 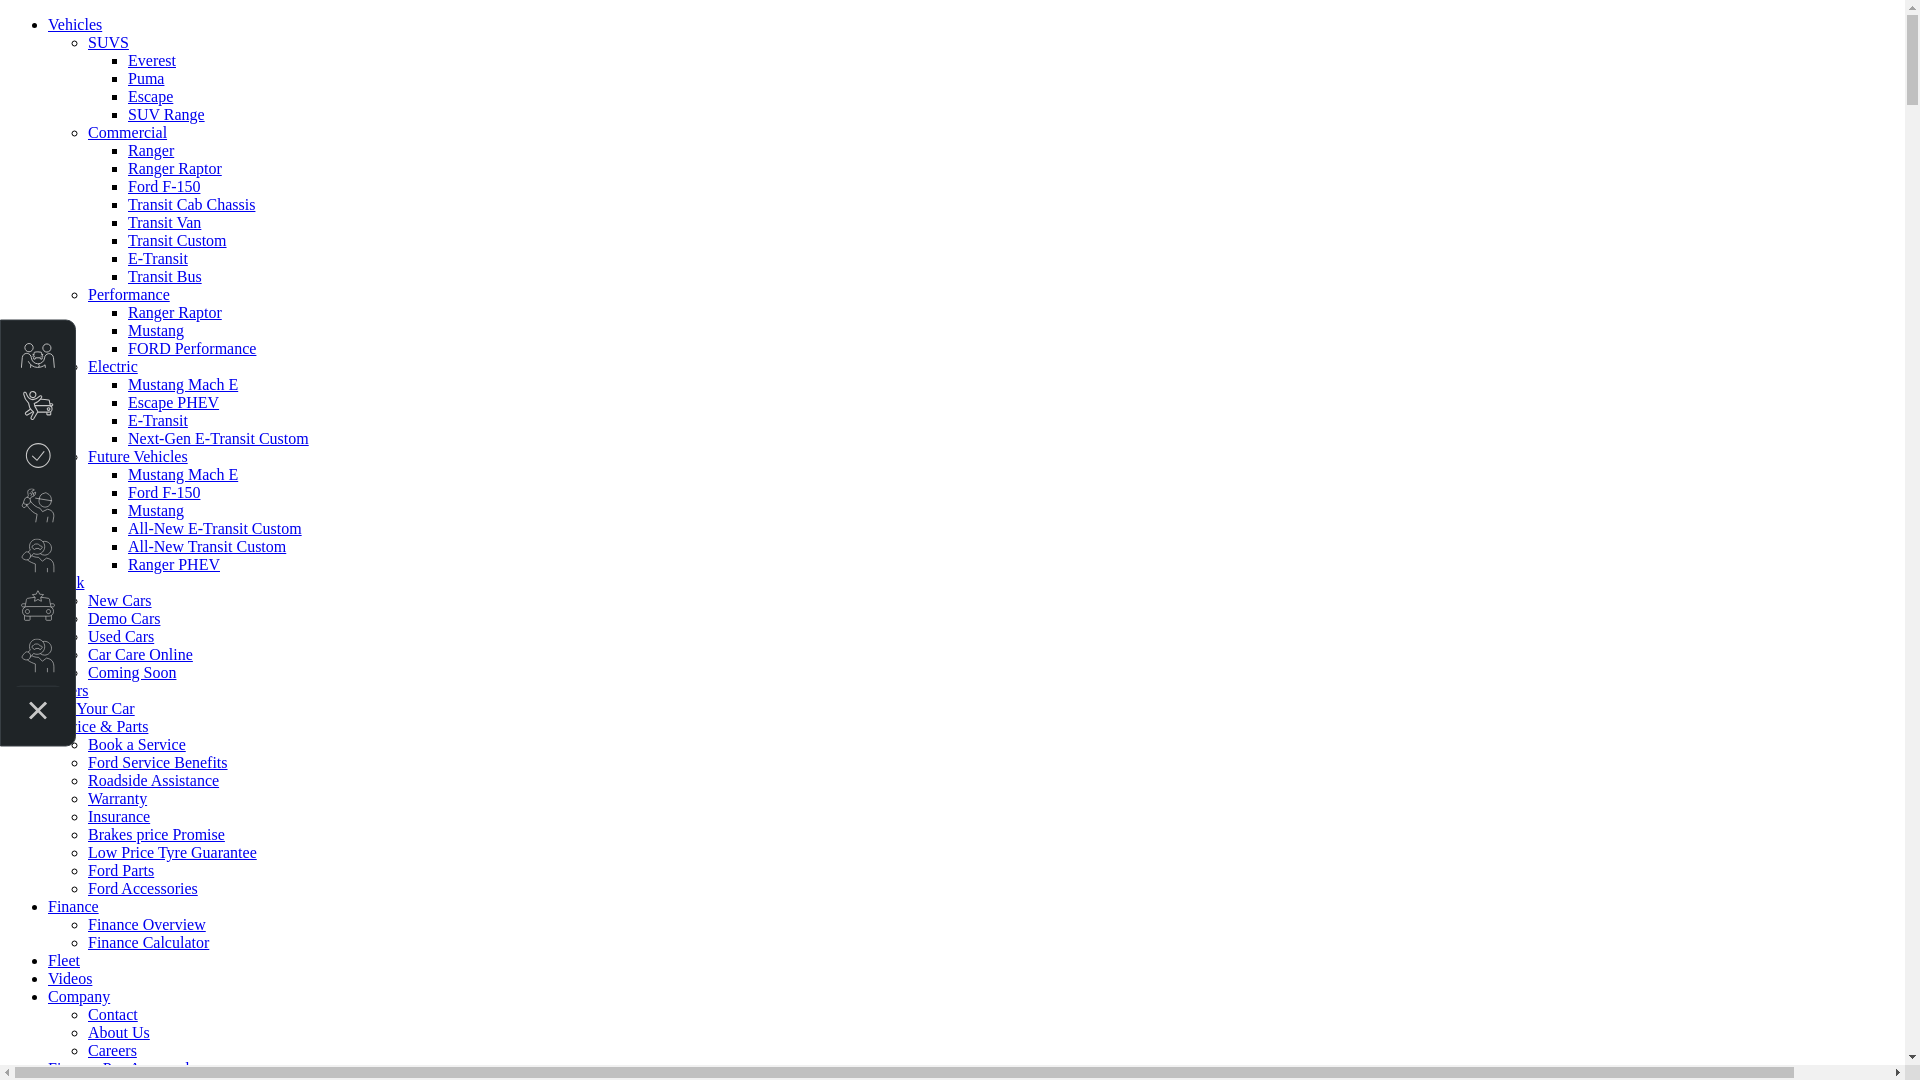 I want to click on Low Price Tyre Guarantee, so click(x=172, y=852).